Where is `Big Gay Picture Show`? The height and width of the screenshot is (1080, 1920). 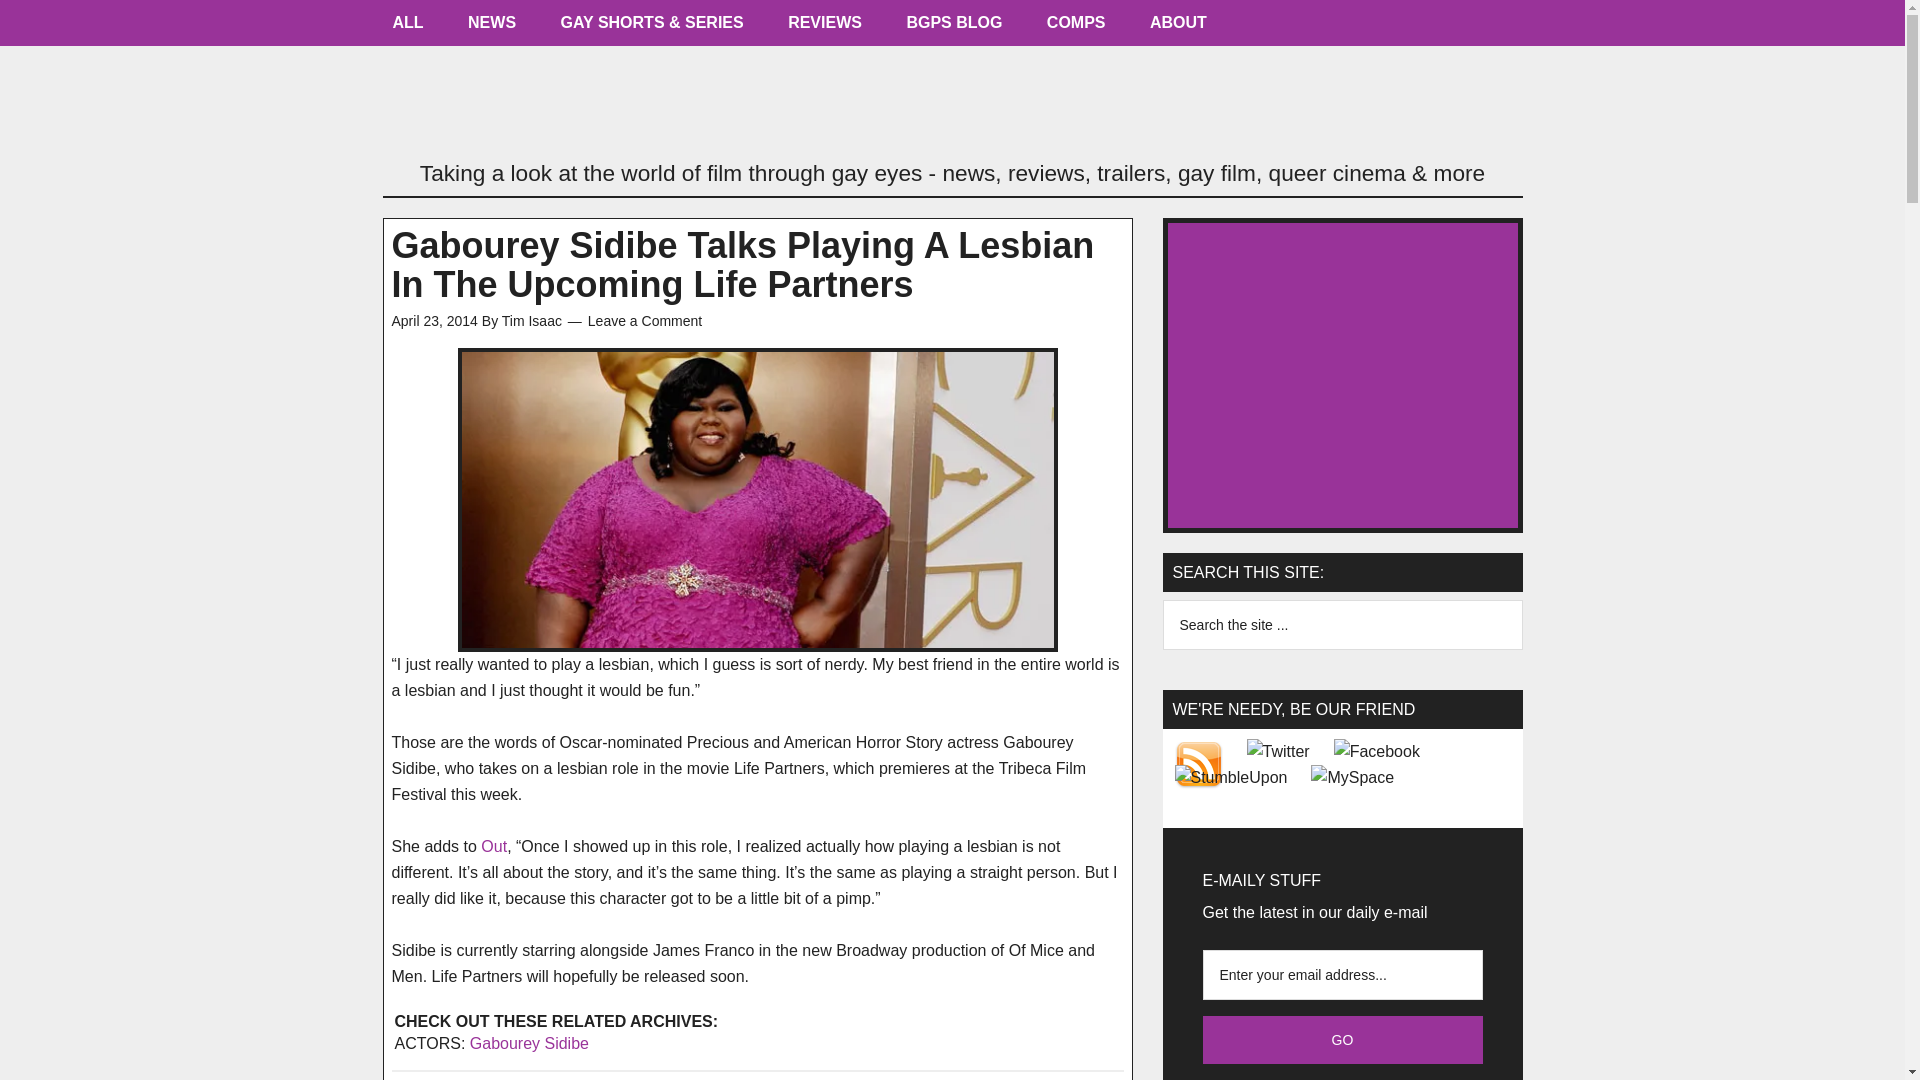
Big Gay Picture Show is located at coordinates (952, 105).